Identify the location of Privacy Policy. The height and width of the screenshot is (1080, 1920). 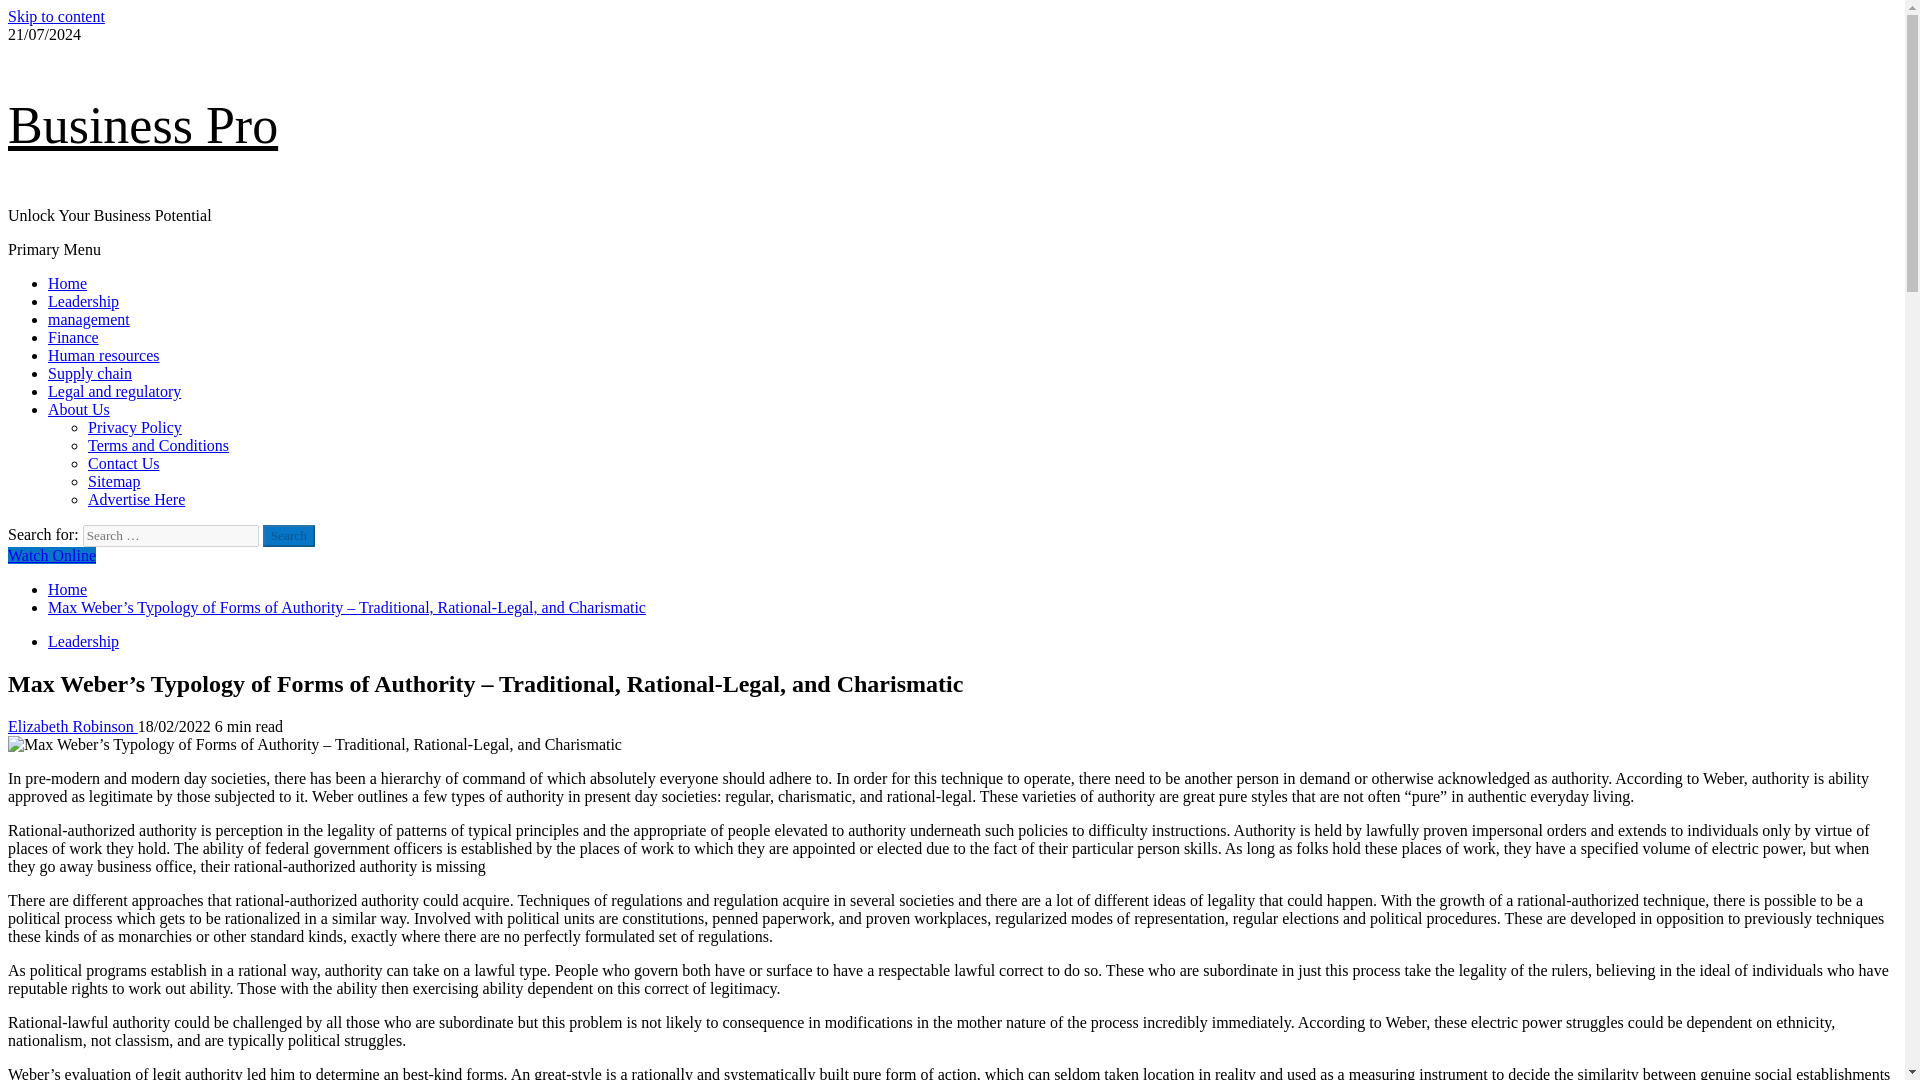
(135, 428).